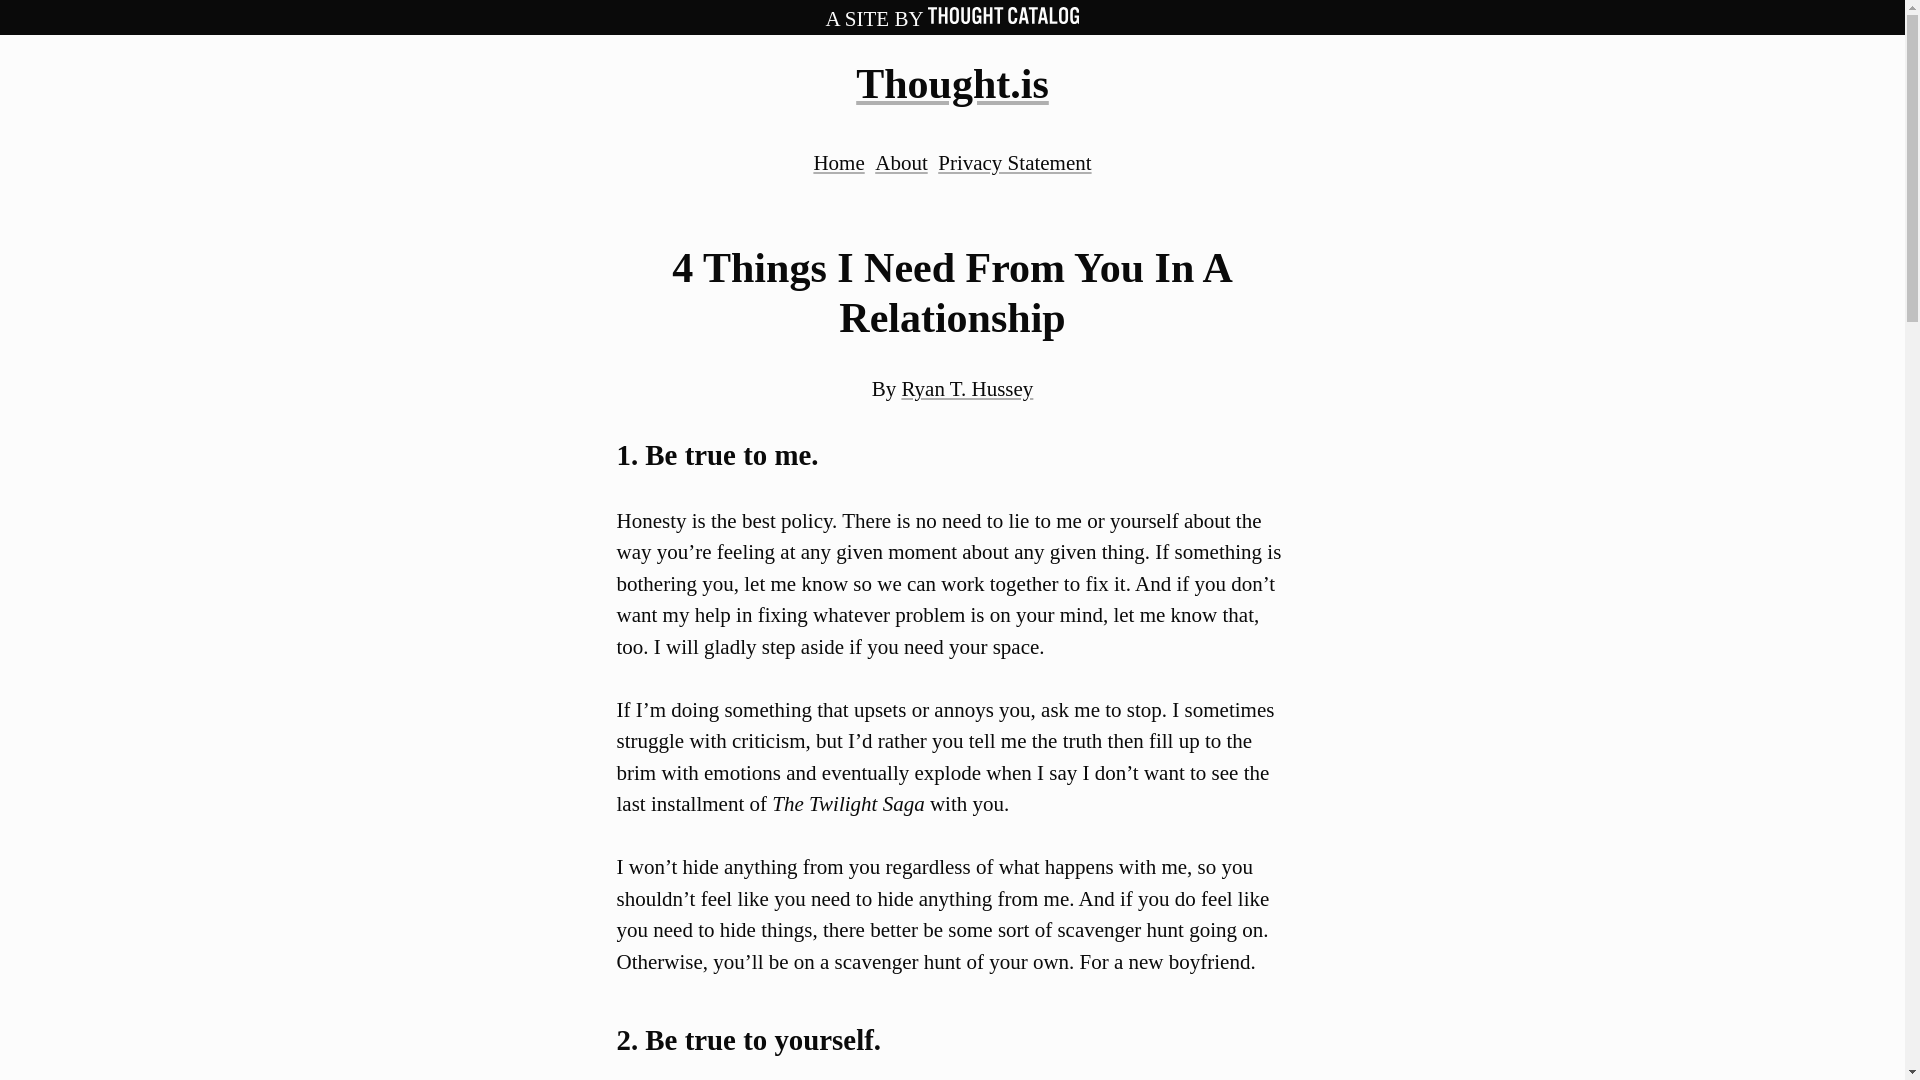 The height and width of the screenshot is (1080, 1920). I want to click on Home, so click(838, 162).